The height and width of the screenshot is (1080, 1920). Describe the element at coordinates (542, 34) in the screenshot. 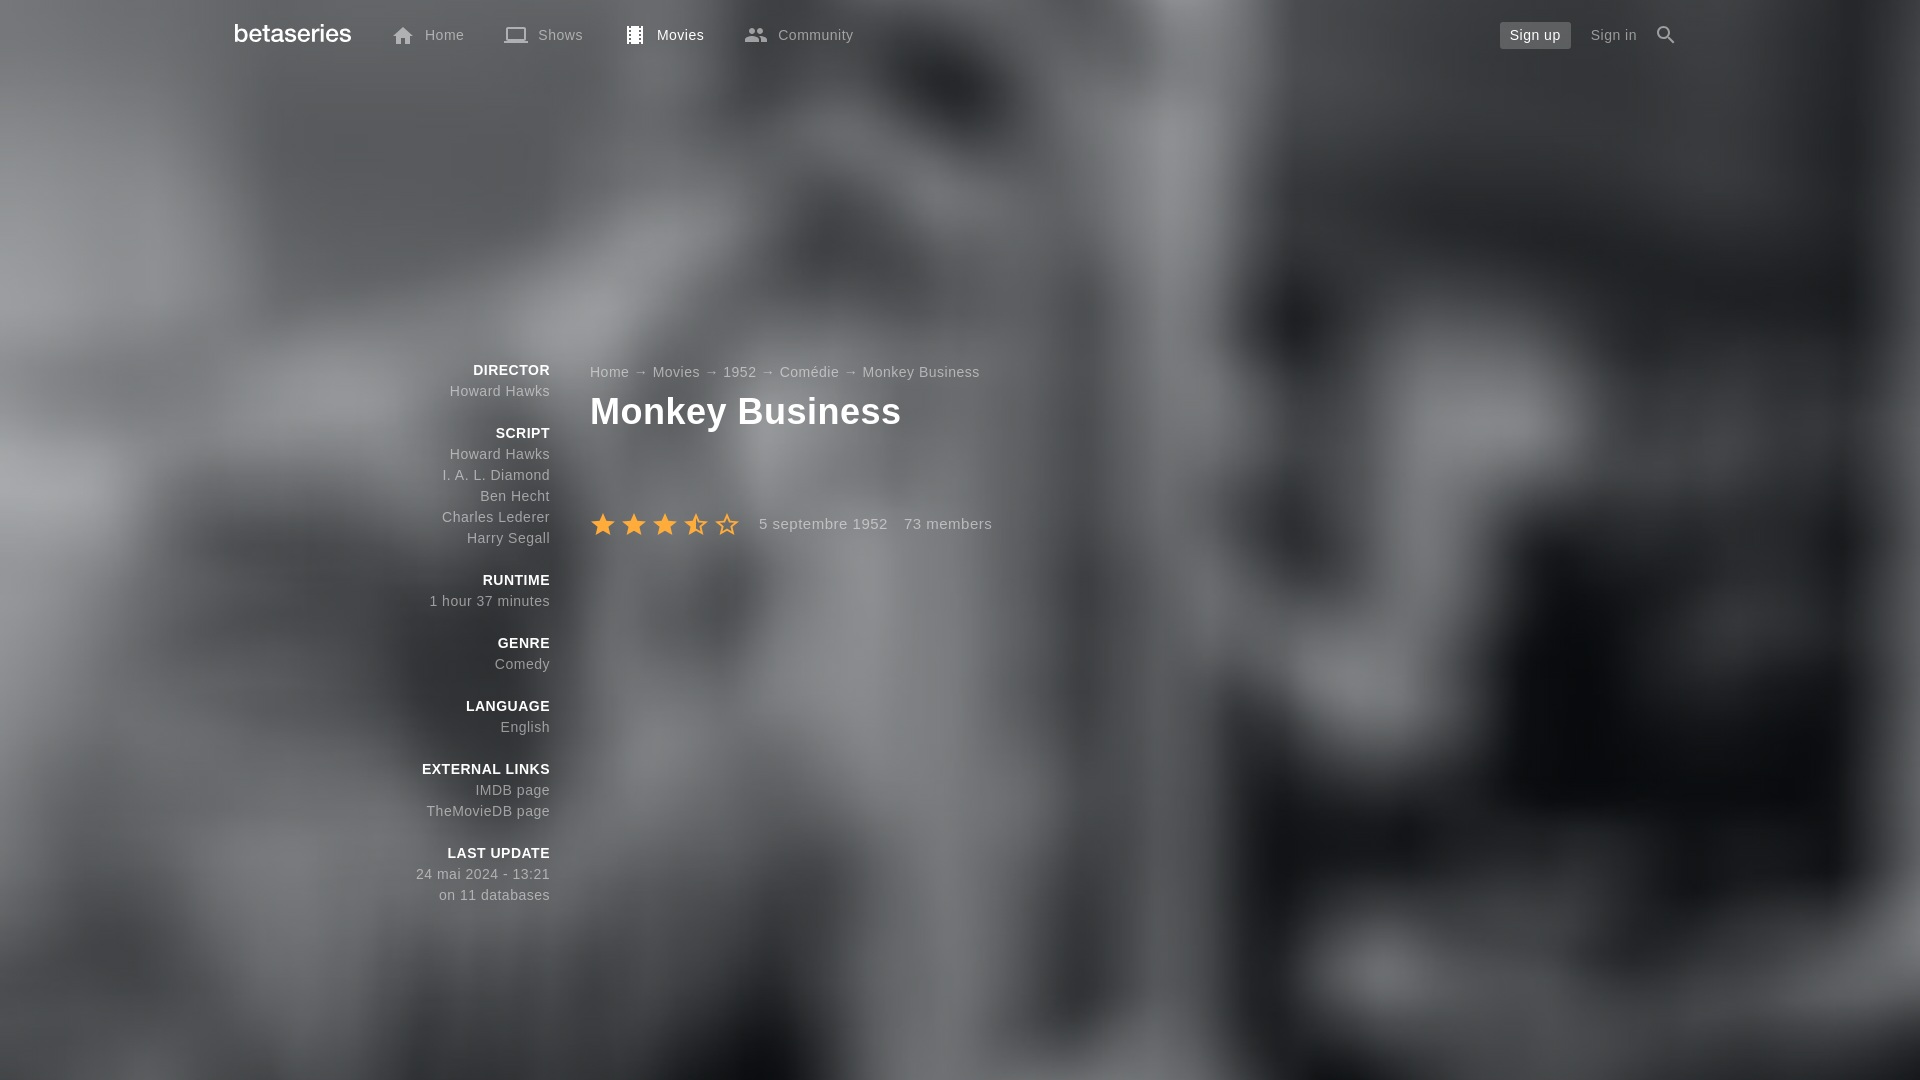

I see `Shows` at that location.